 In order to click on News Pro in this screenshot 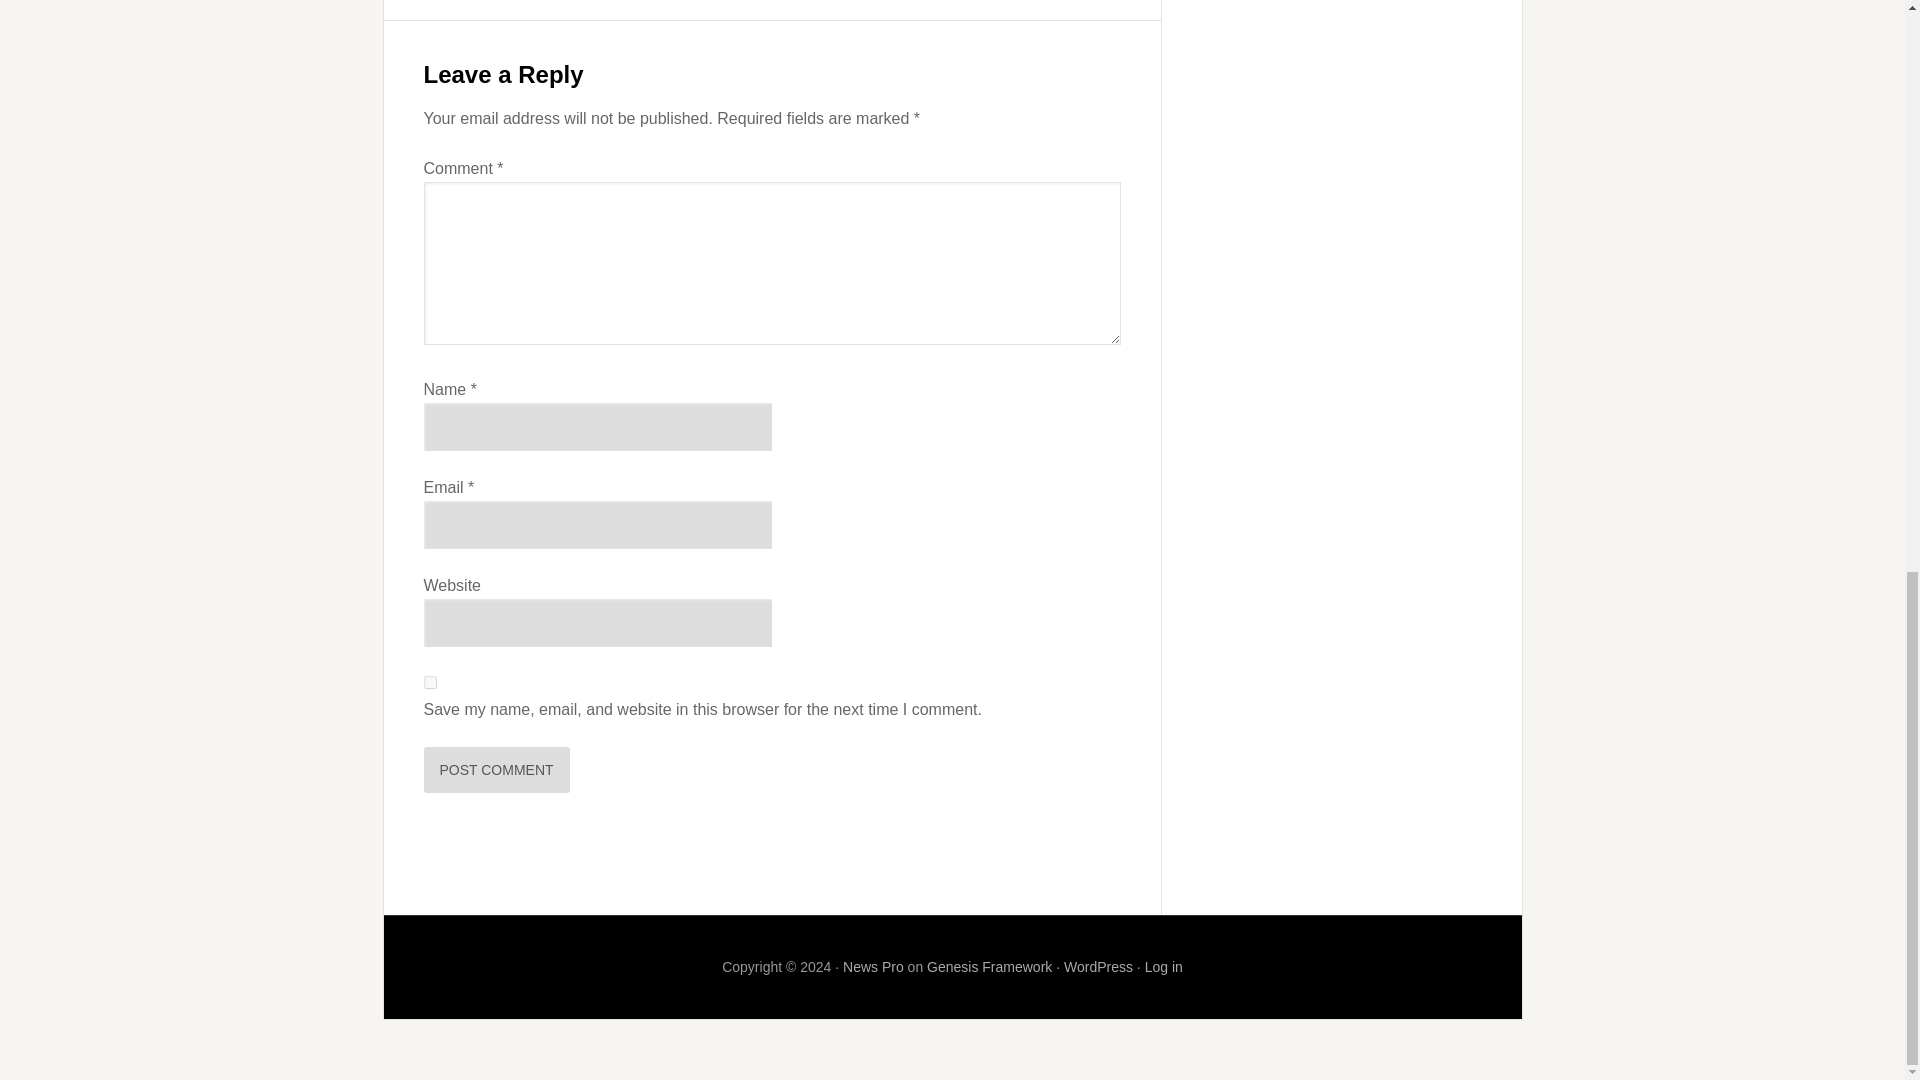, I will do `click(873, 967)`.